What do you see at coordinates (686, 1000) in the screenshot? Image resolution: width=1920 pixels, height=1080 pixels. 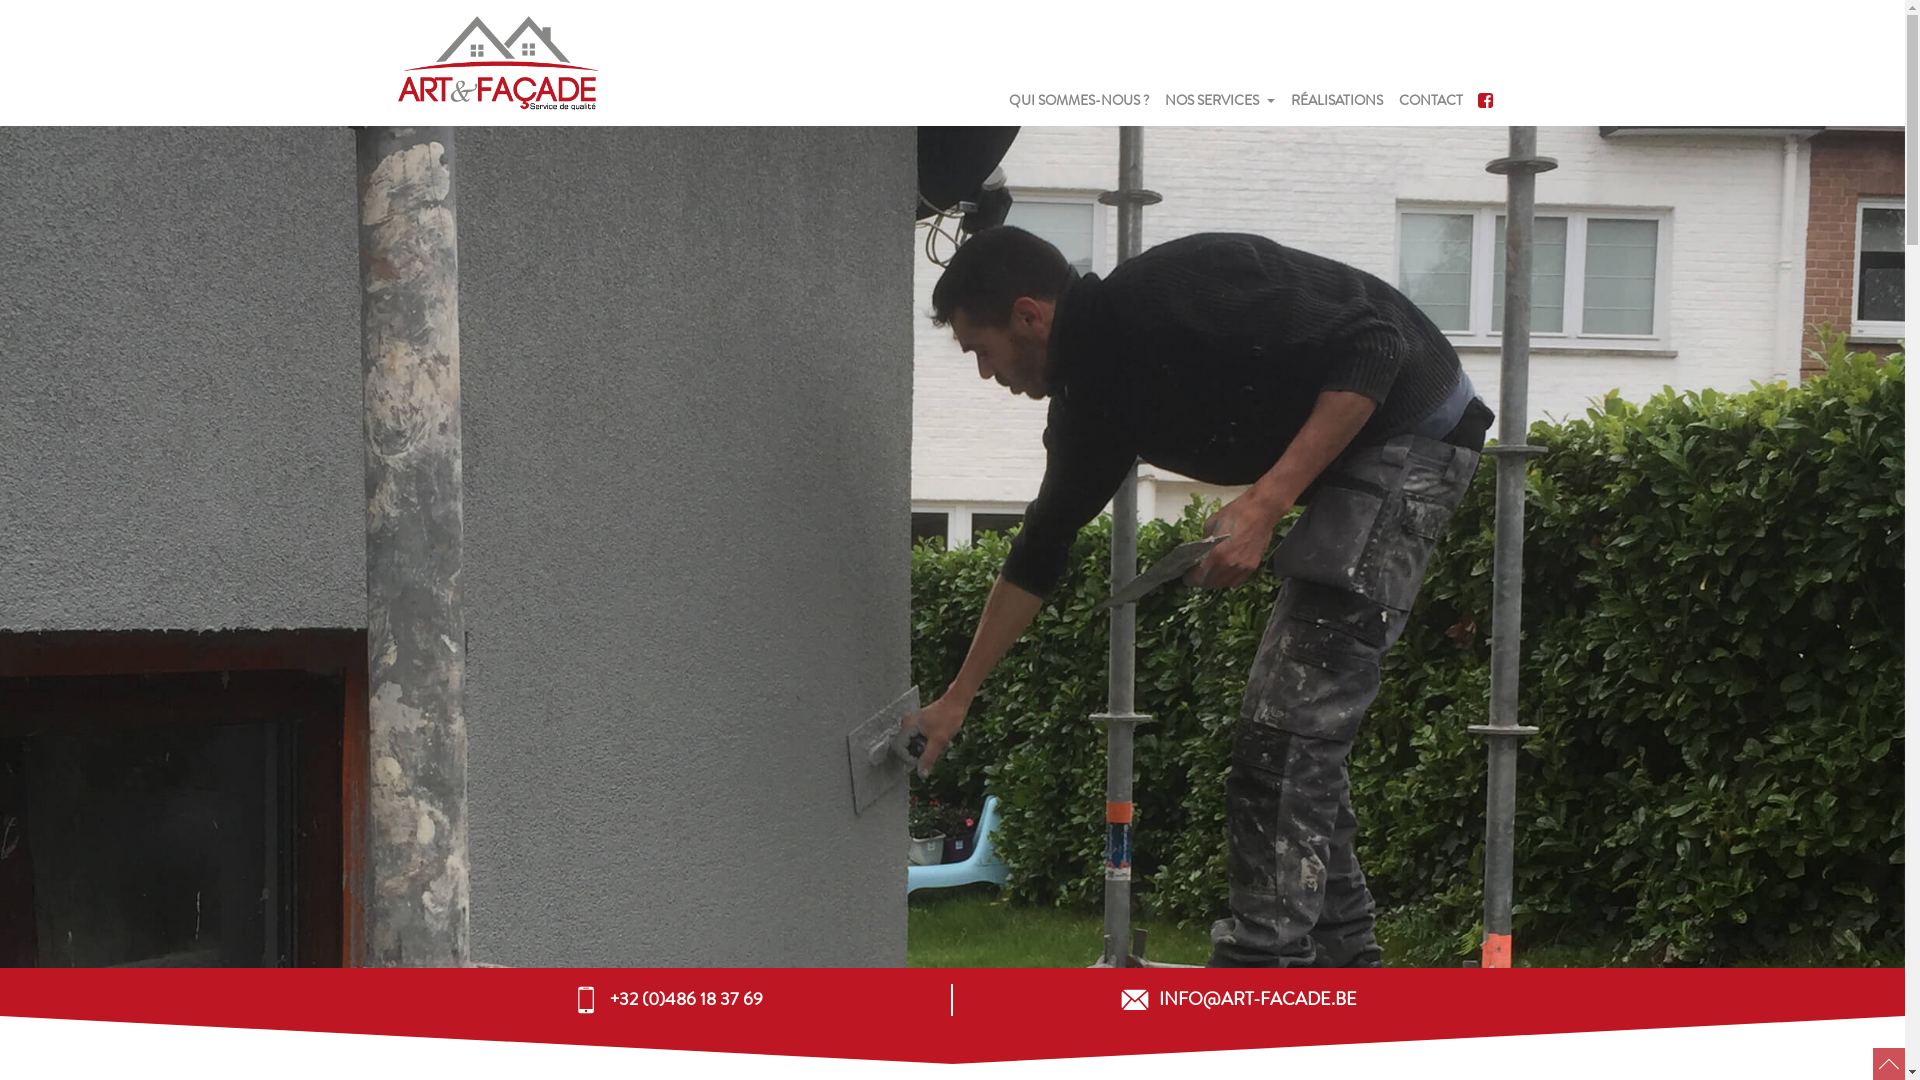 I see `+32 (0)486 18 37 69` at bounding box center [686, 1000].